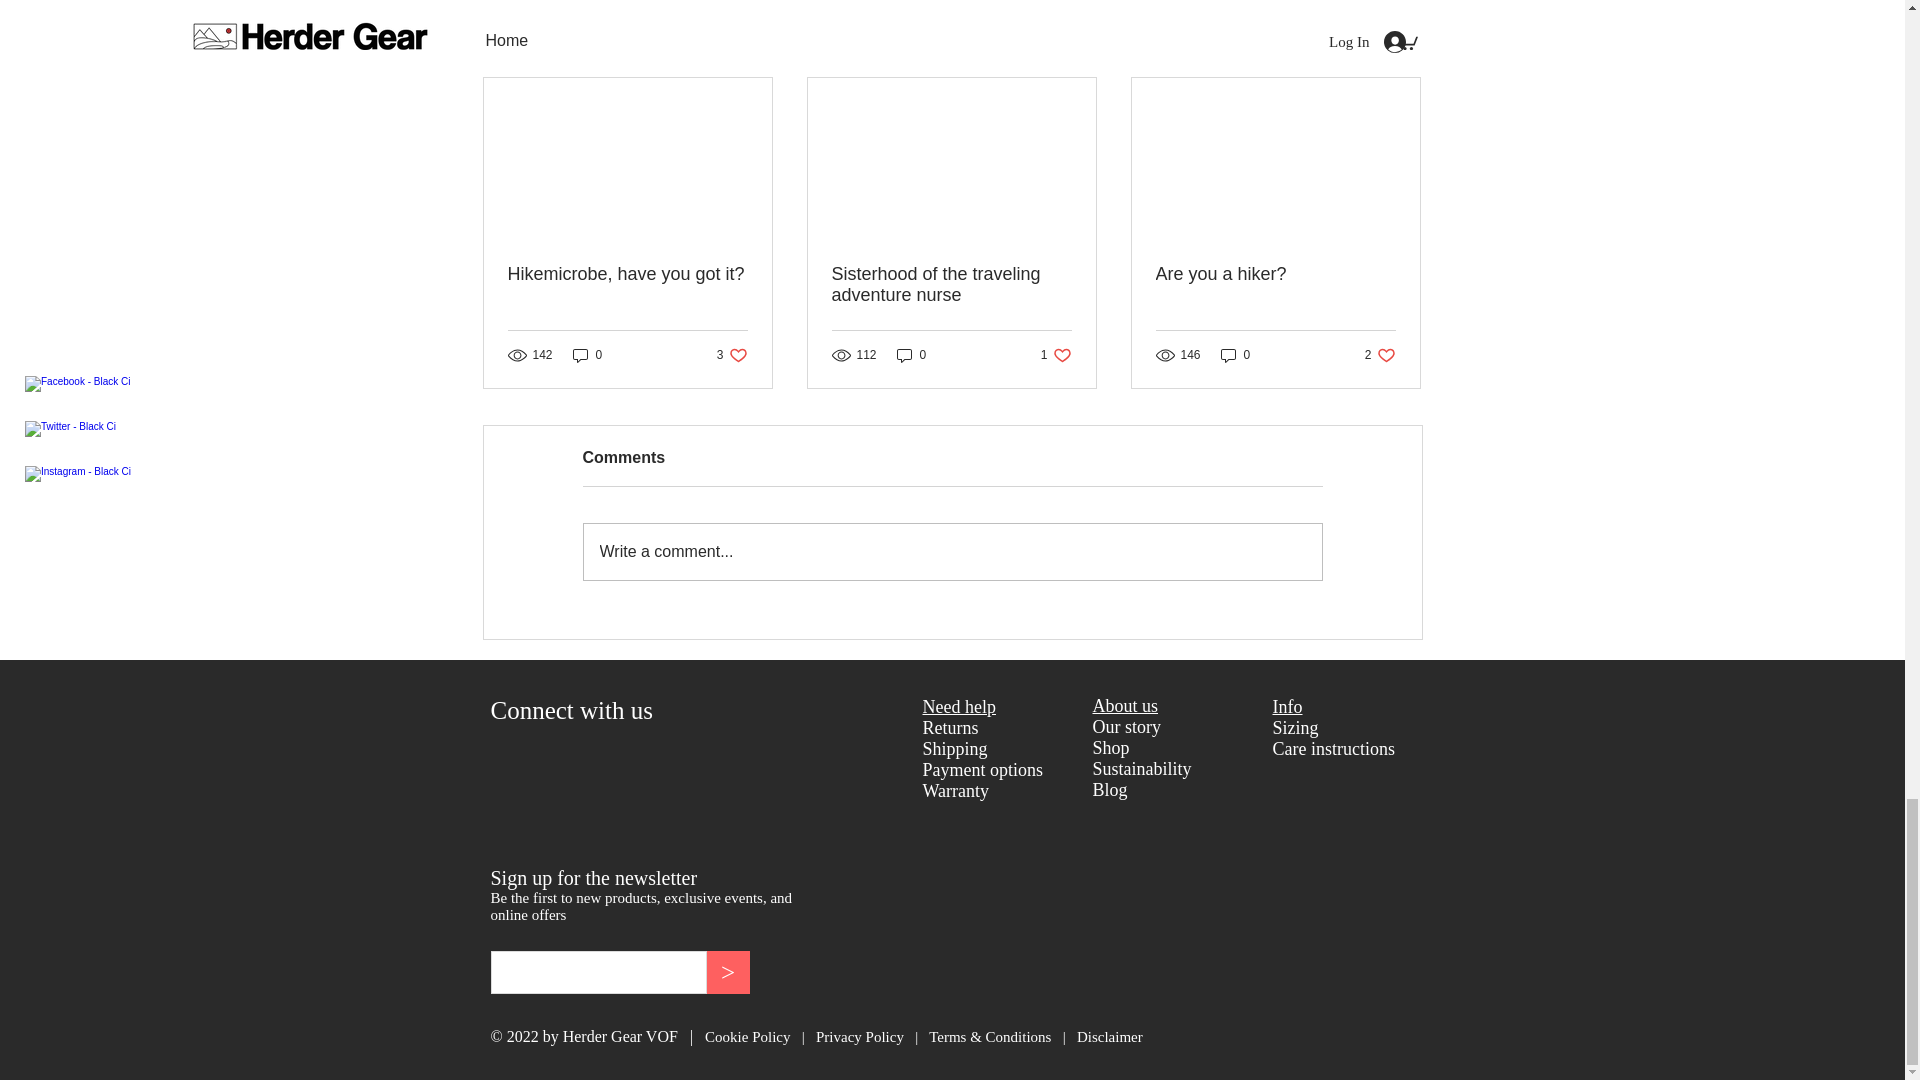  What do you see at coordinates (587, 355) in the screenshot?
I see `0` at bounding box center [587, 355].